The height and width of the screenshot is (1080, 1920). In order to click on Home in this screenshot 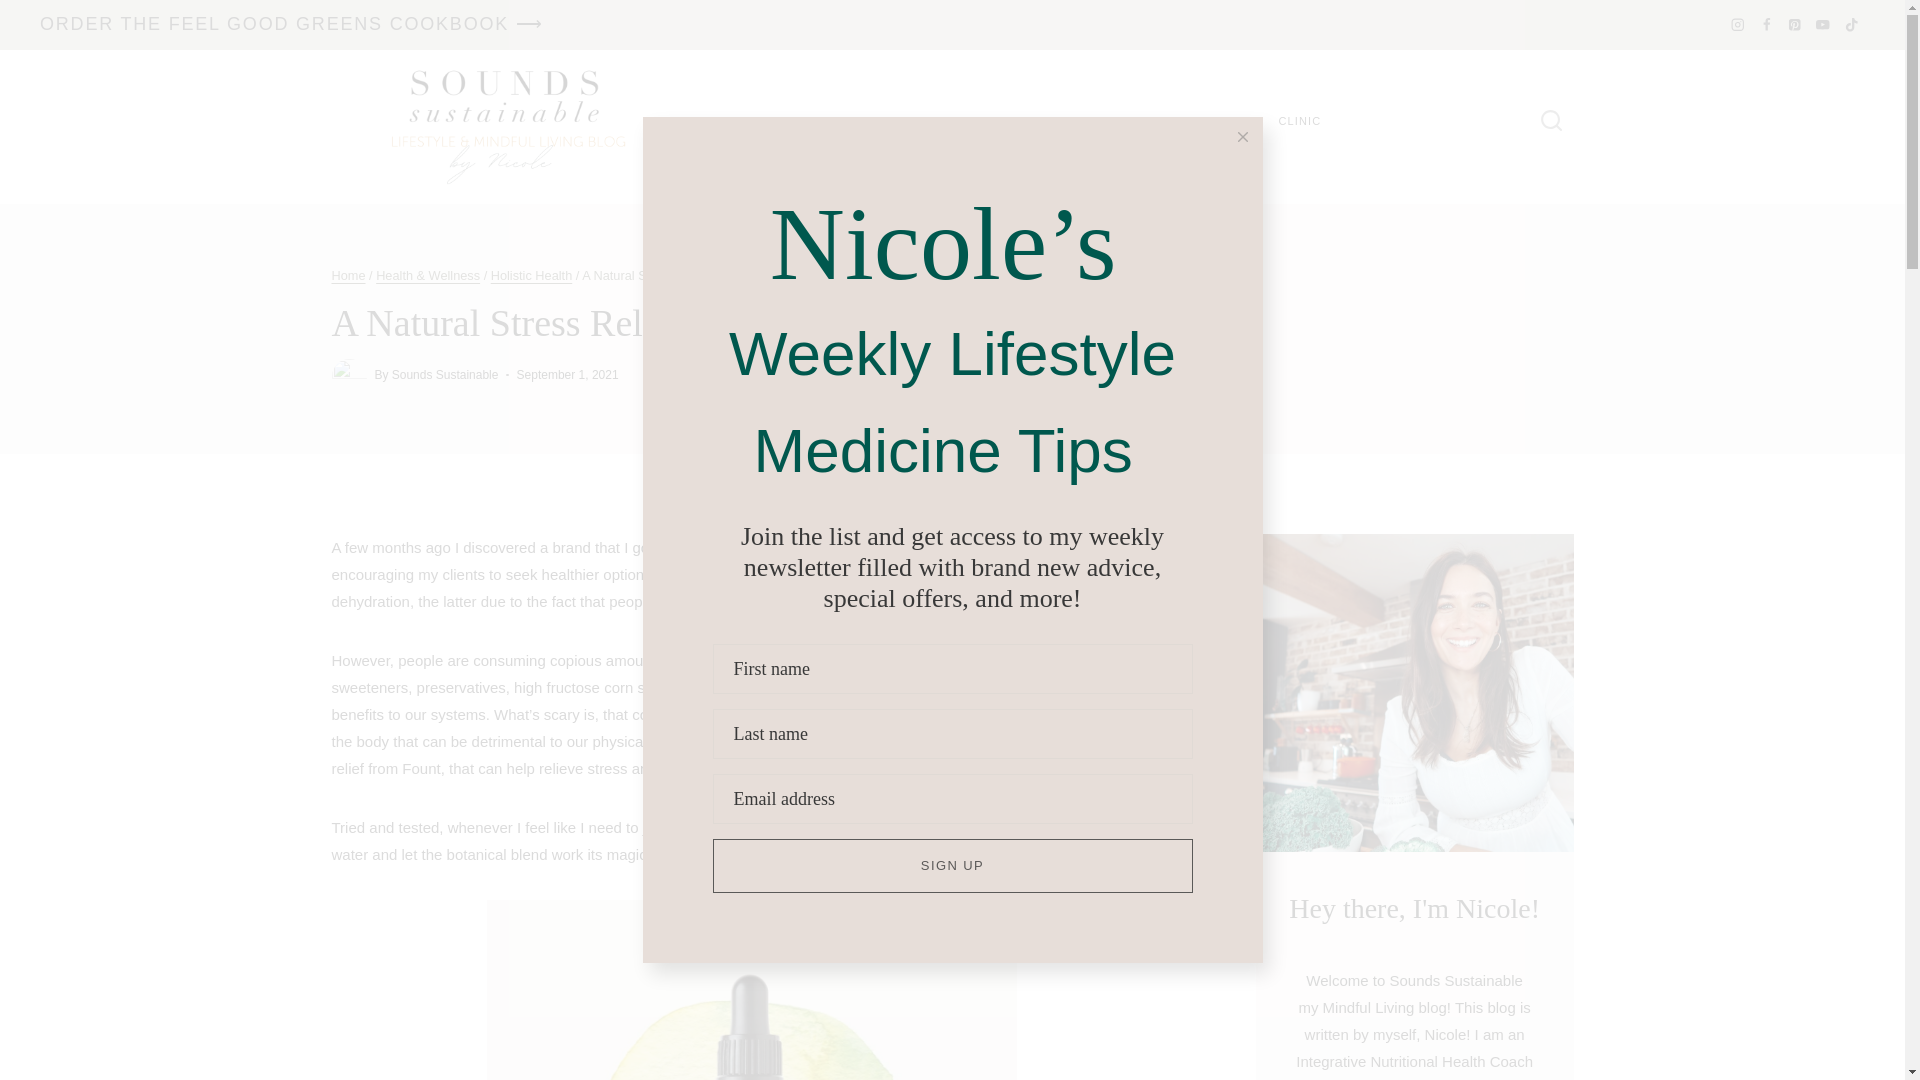, I will do `click(349, 274)`.